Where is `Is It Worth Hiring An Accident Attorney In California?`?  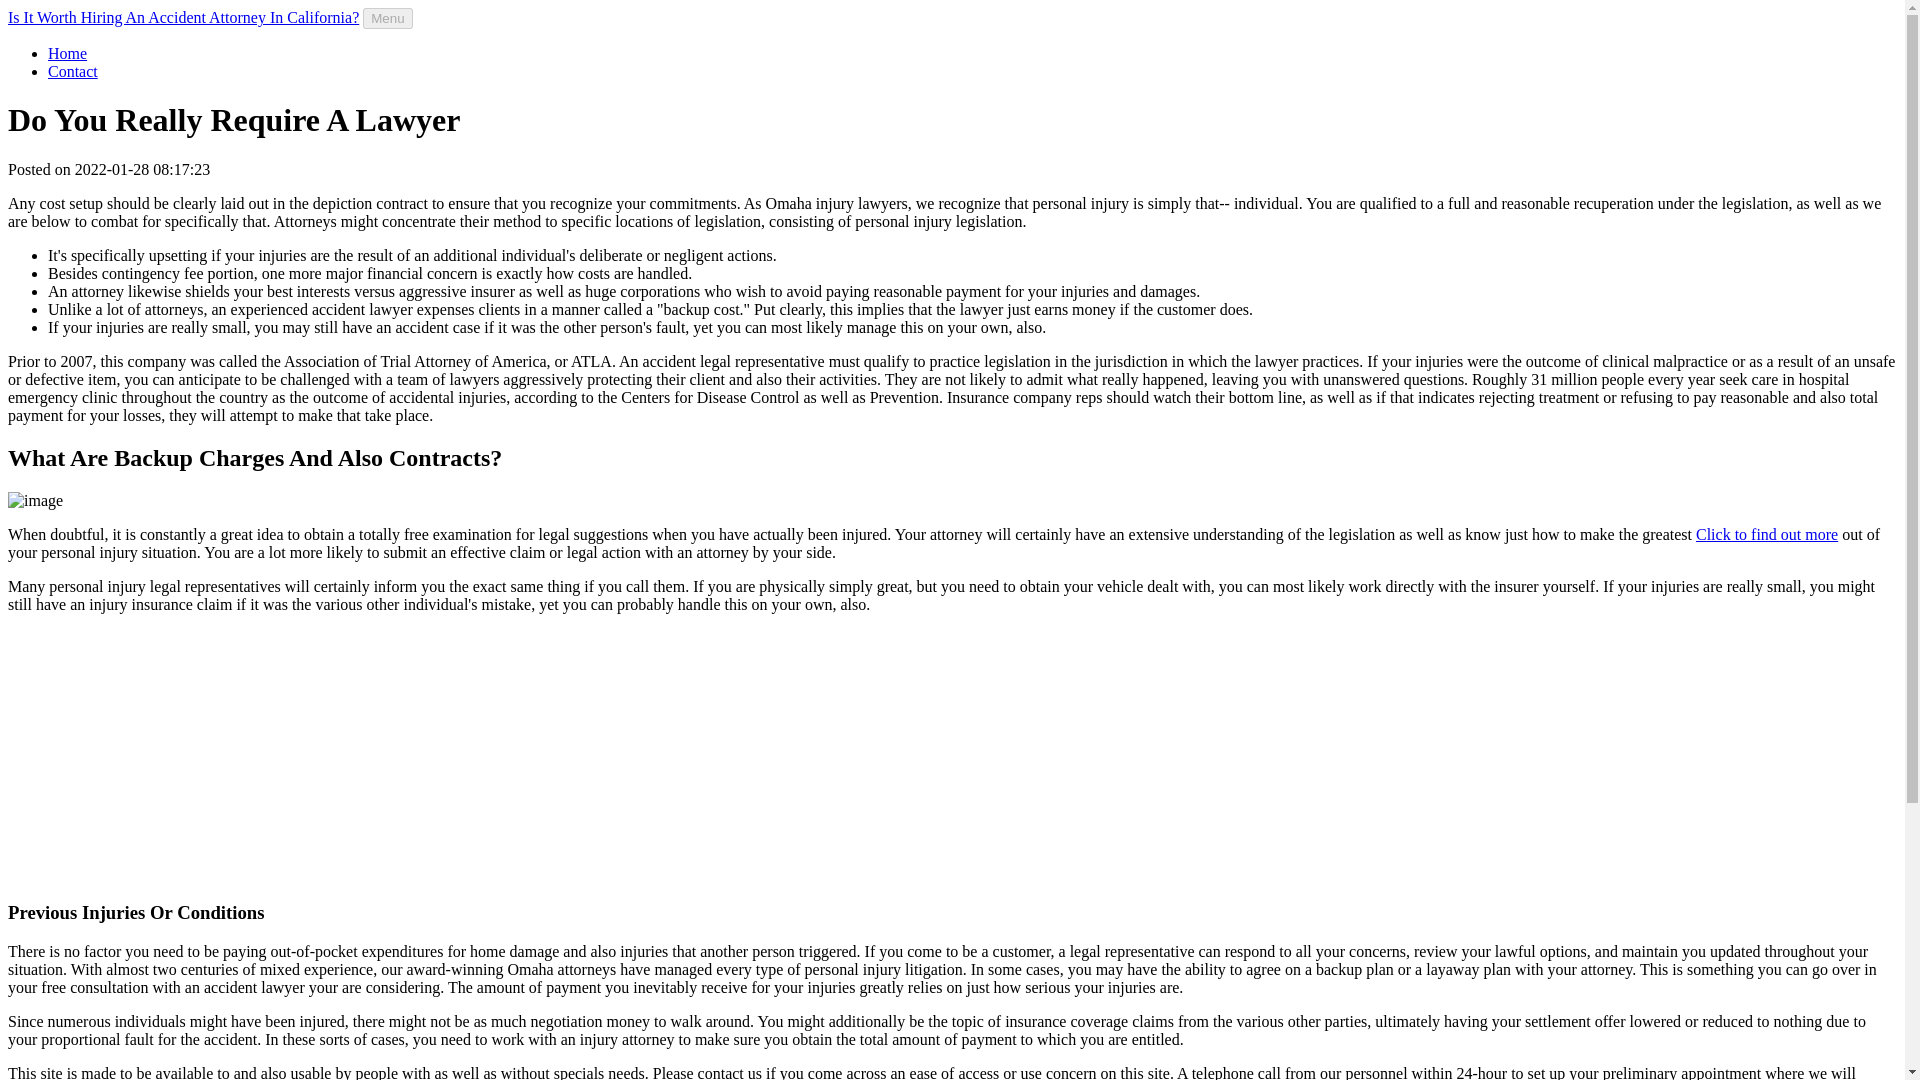 Is It Worth Hiring An Accident Attorney In California? is located at coordinates (183, 16).